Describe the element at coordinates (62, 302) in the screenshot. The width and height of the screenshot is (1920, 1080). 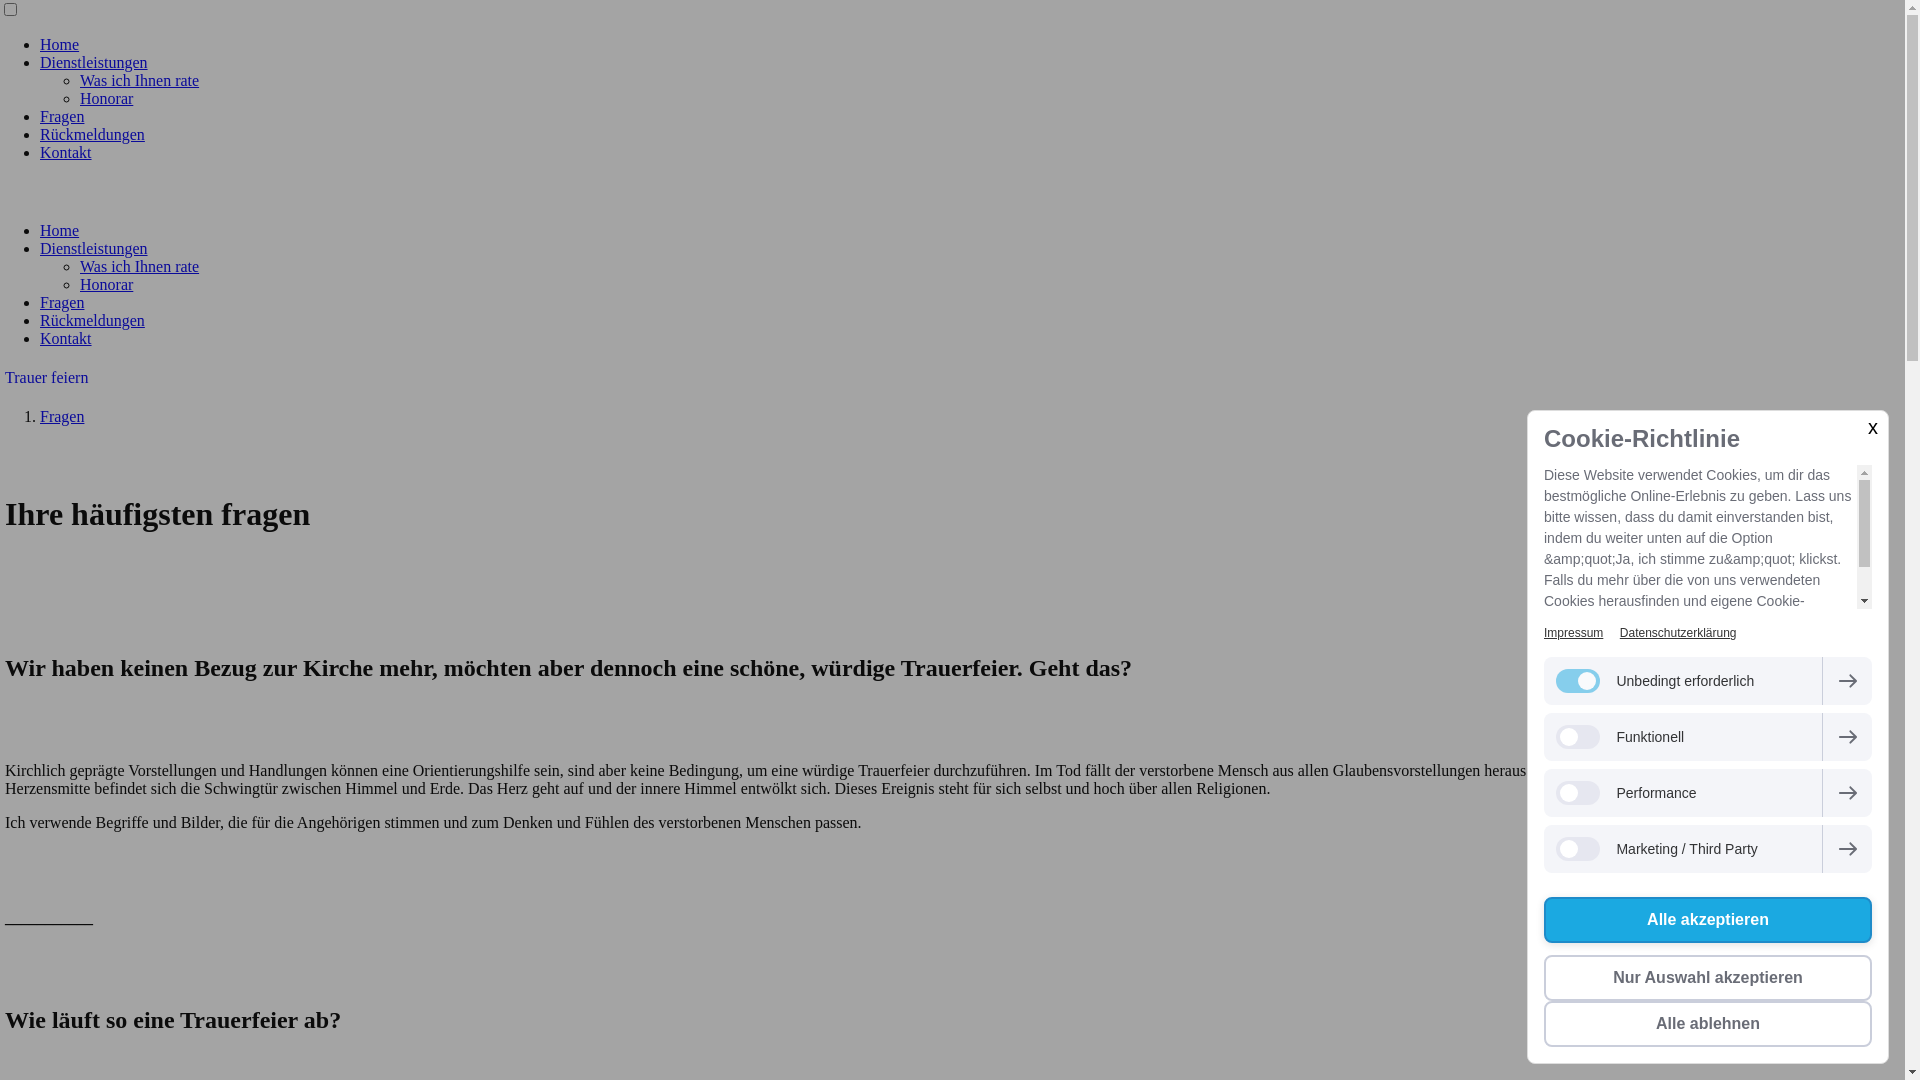
I see `Fragen` at that location.